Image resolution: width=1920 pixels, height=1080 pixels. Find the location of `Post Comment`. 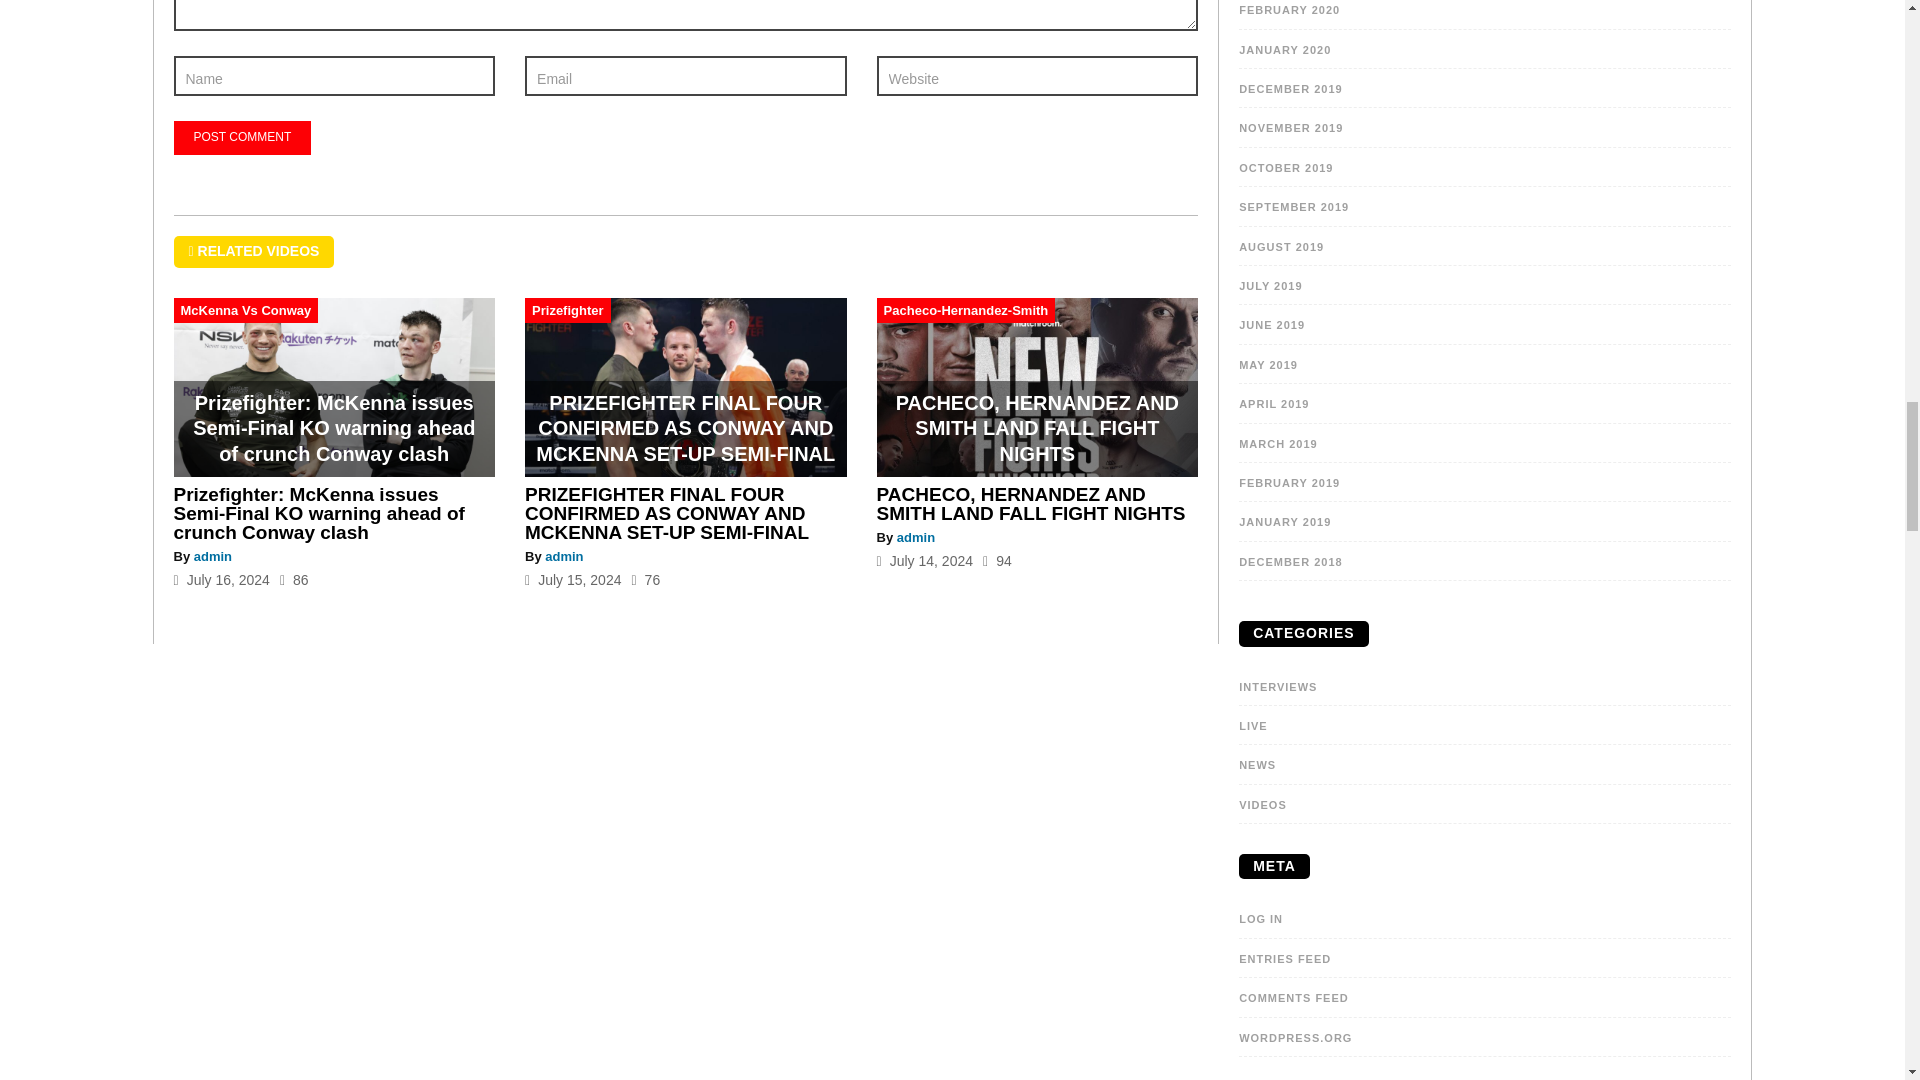

Post Comment is located at coordinates (242, 138).